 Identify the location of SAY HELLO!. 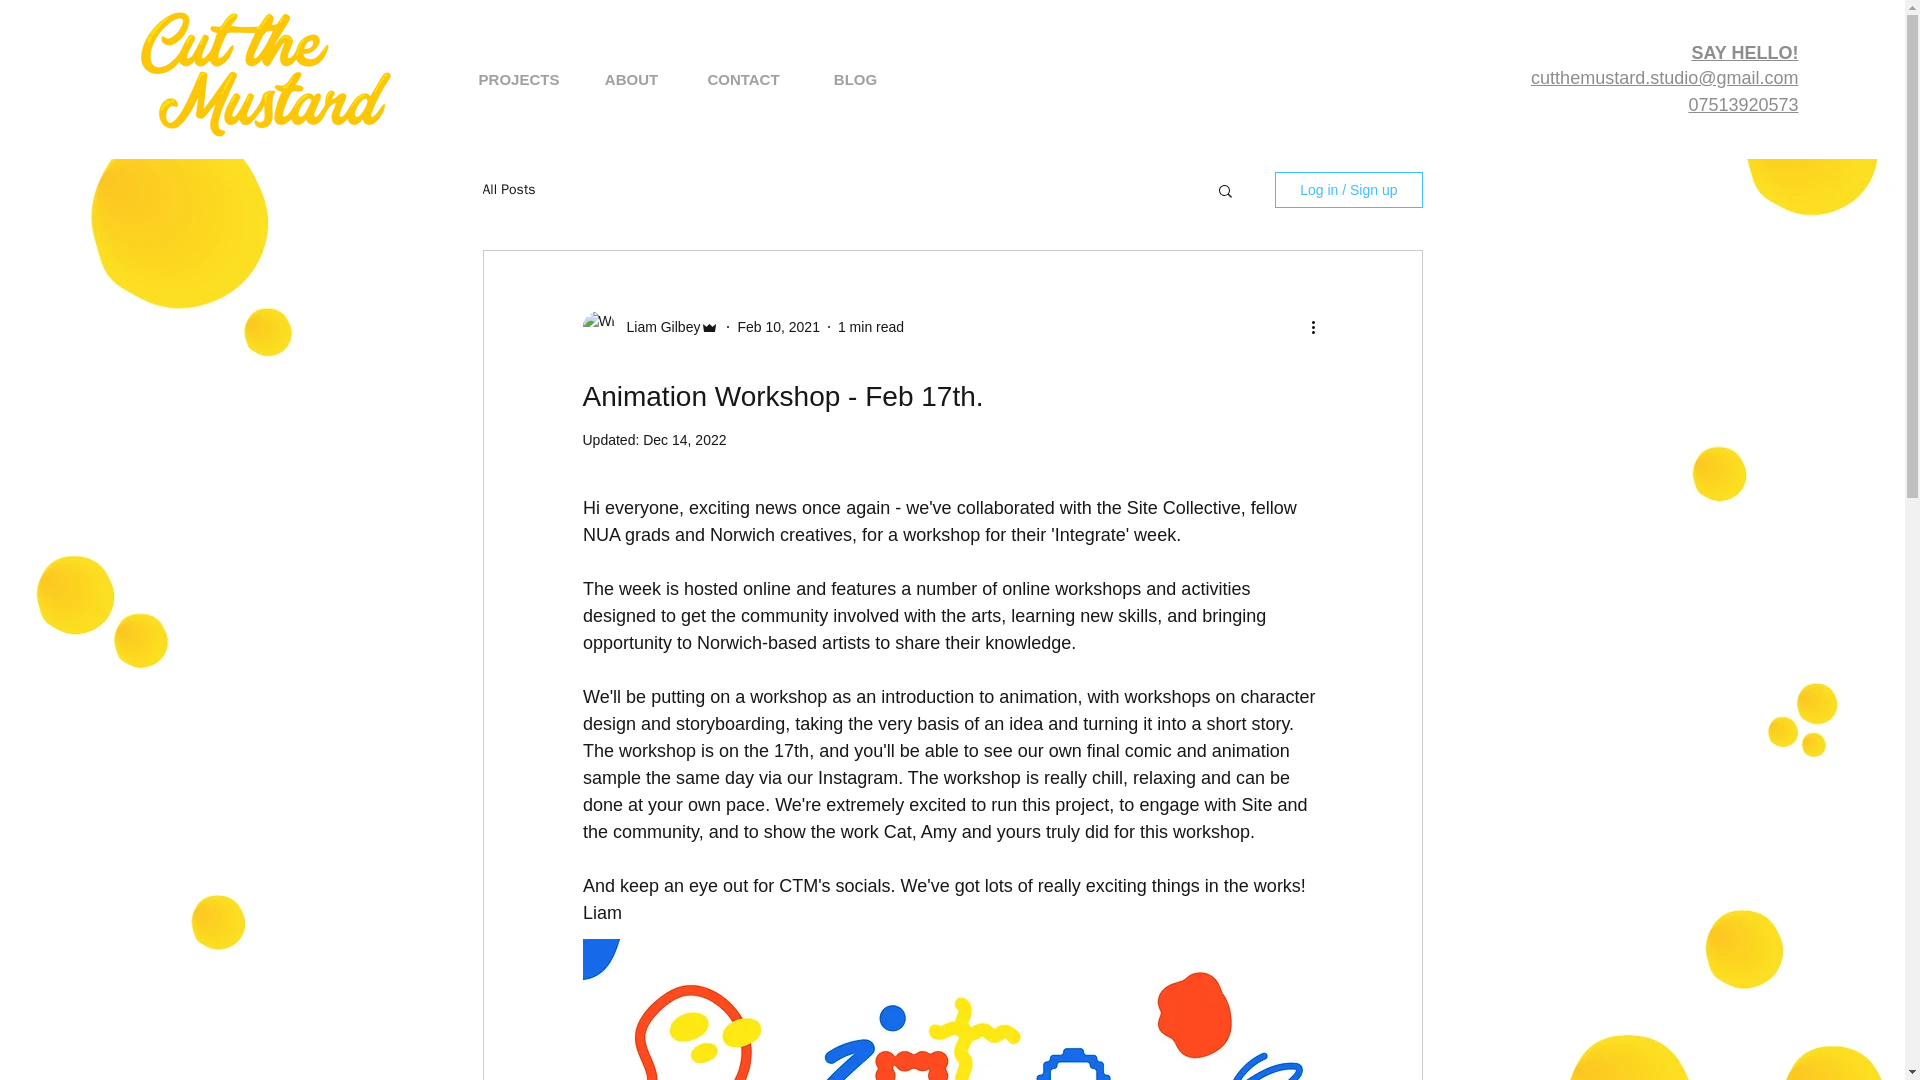
(1744, 52).